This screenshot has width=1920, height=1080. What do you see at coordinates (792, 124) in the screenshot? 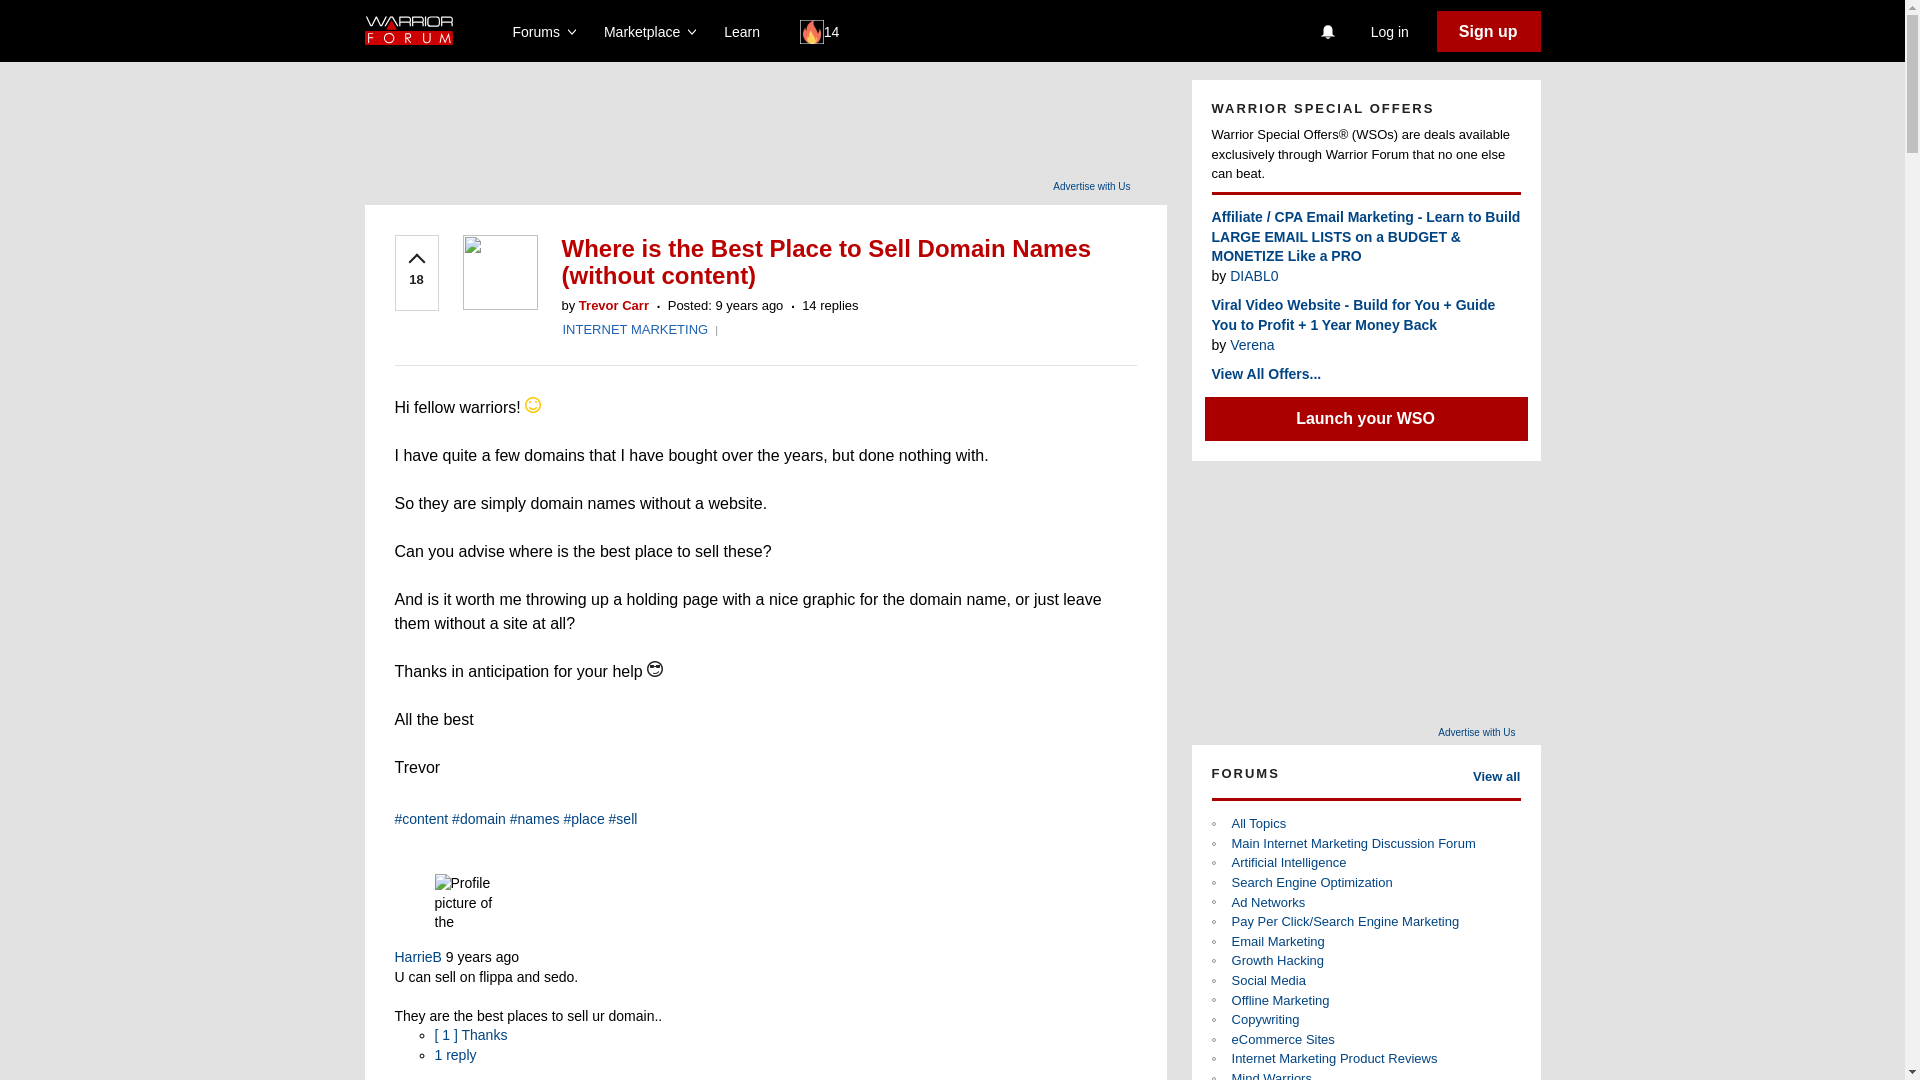
I see `3rd party ad content` at bounding box center [792, 124].